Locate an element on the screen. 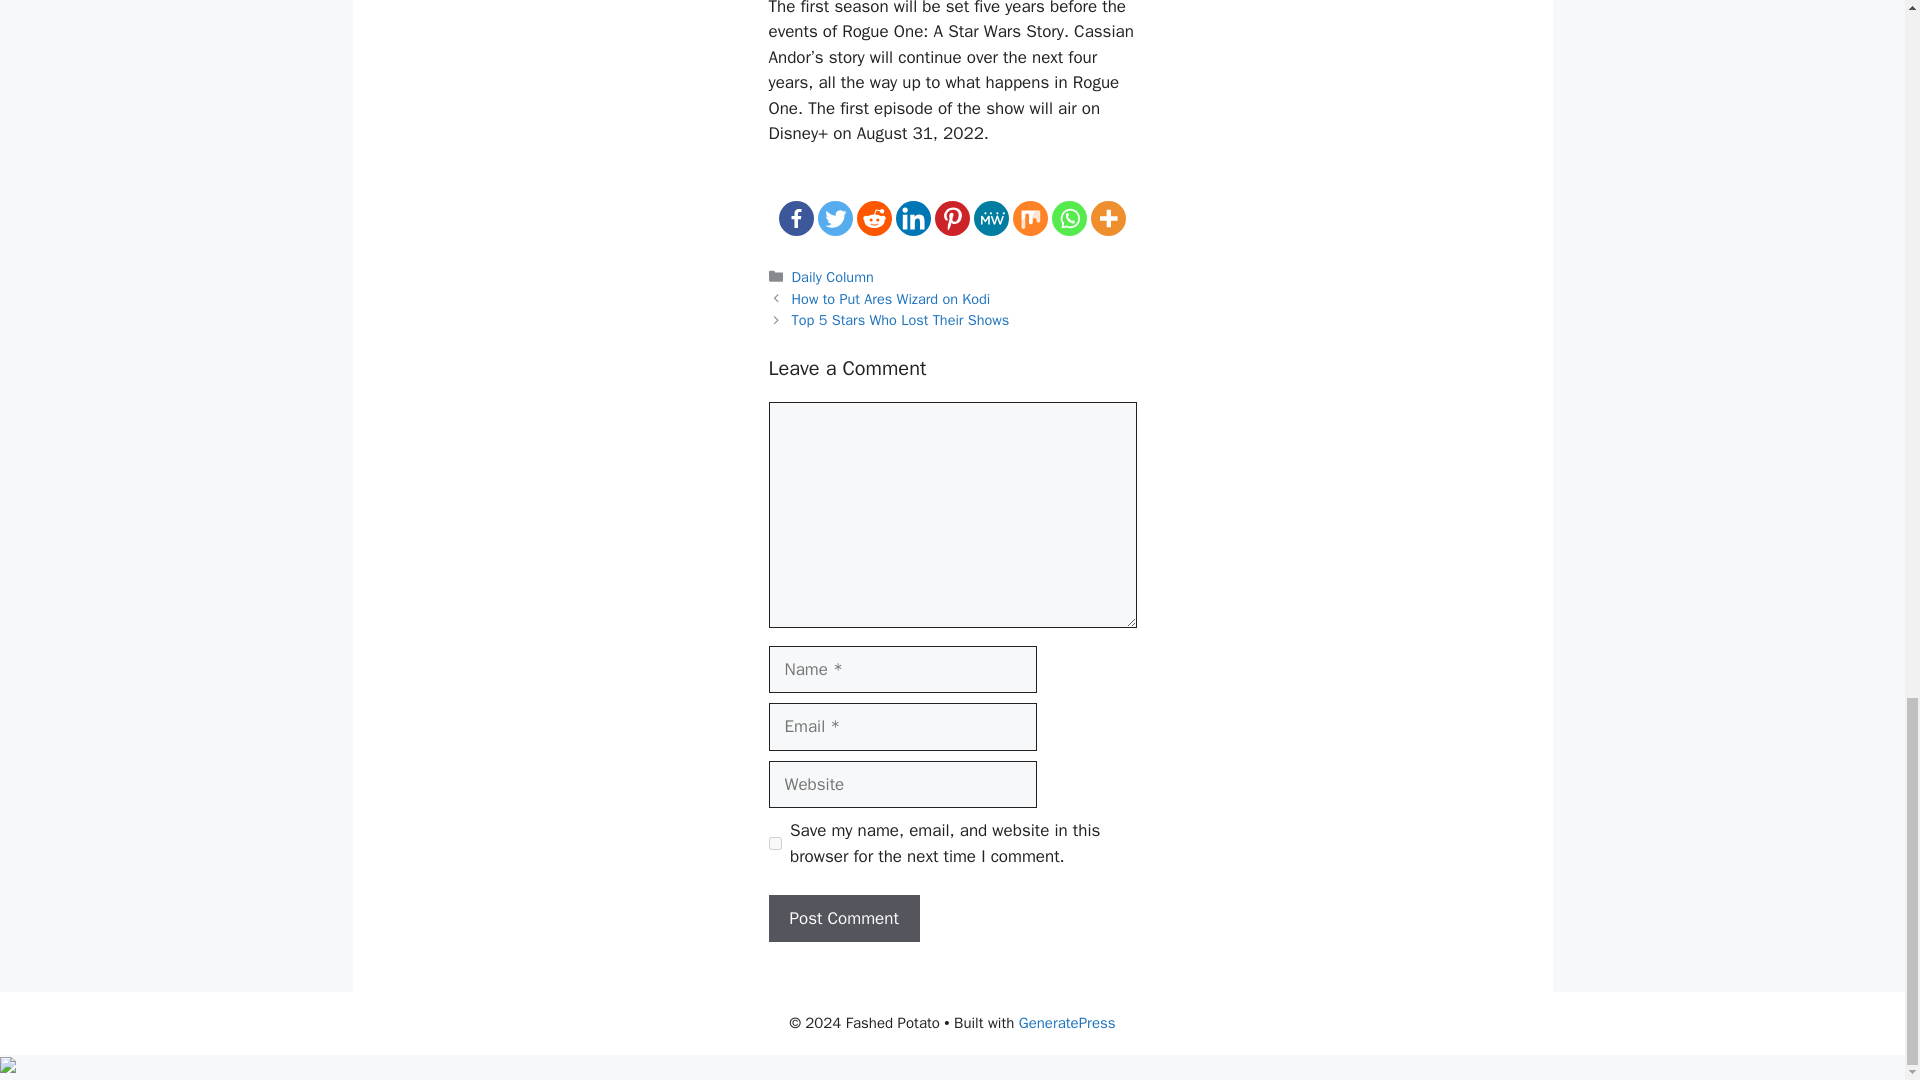 The width and height of the screenshot is (1920, 1080). How to Put Ares Wizard on Kodi is located at coordinates (890, 298).